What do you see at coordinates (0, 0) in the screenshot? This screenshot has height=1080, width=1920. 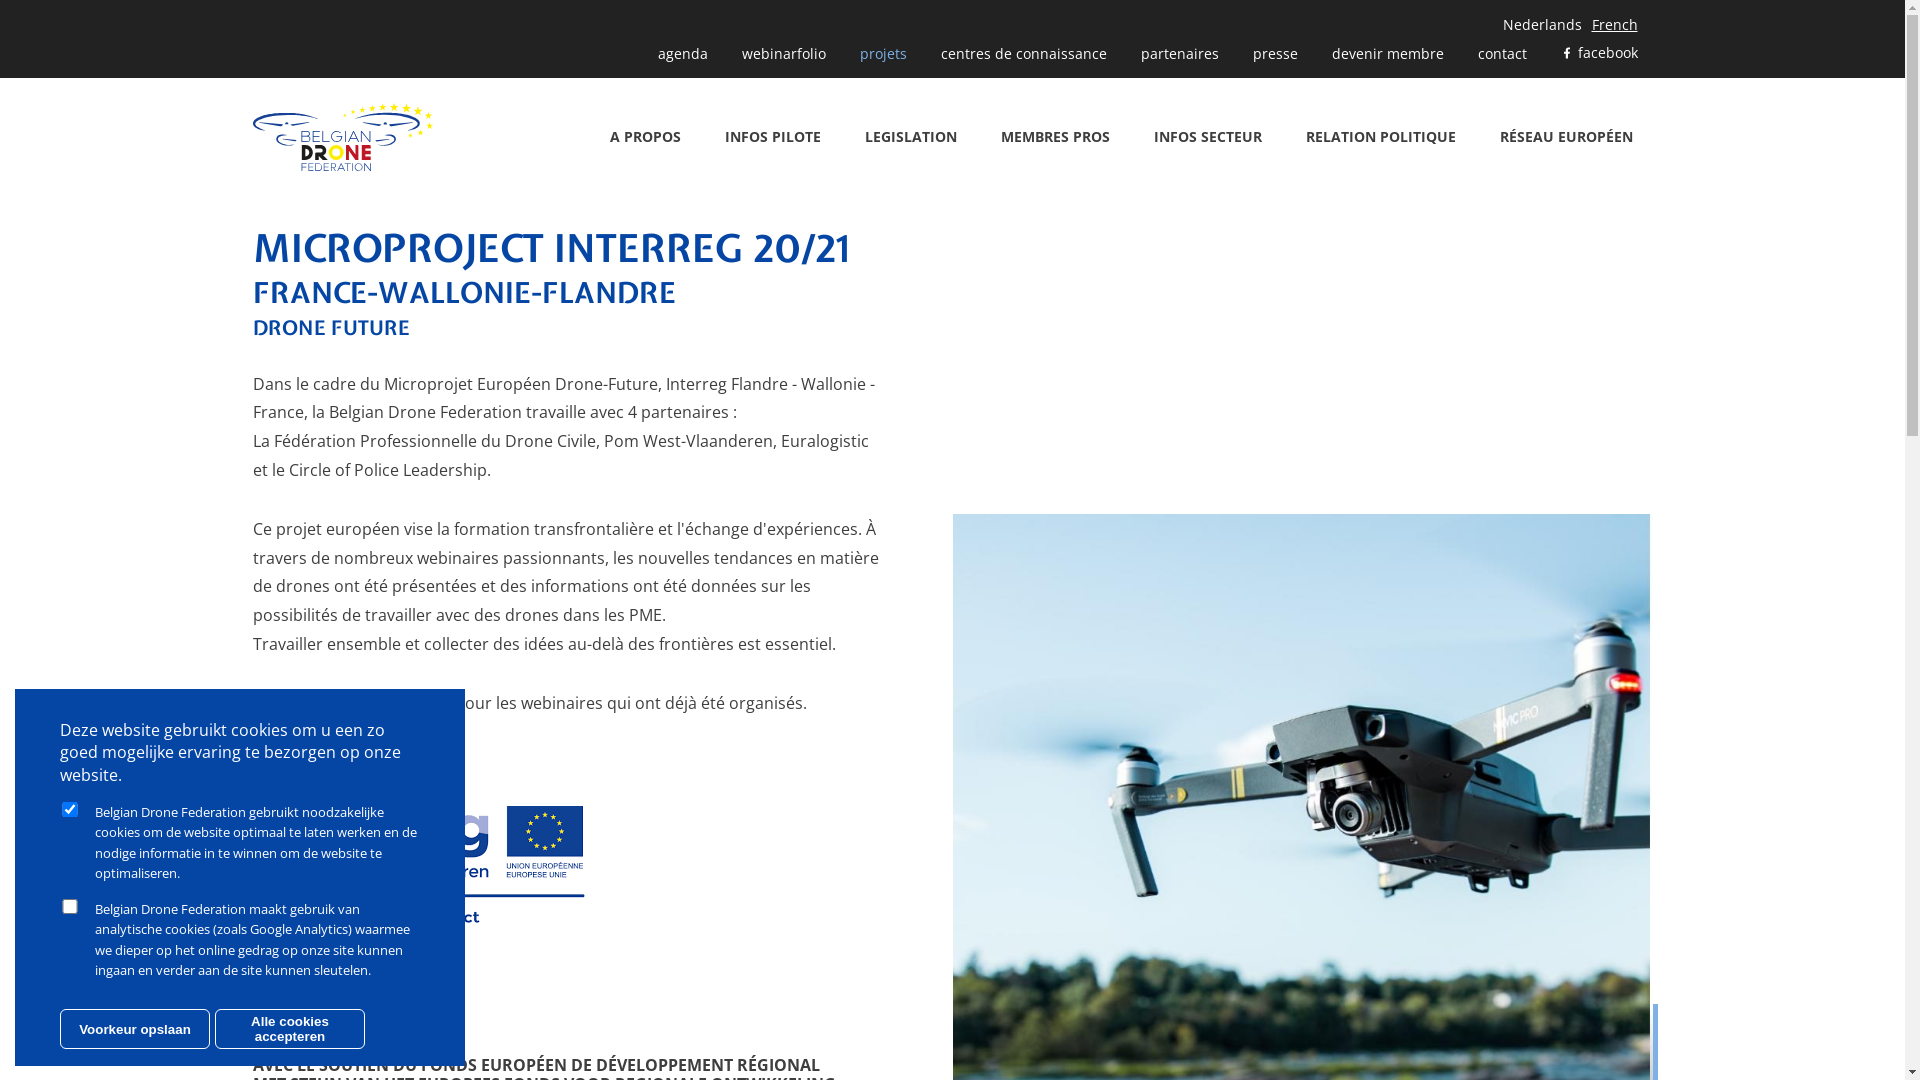 I see `Aller au contenu principal` at bounding box center [0, 0].